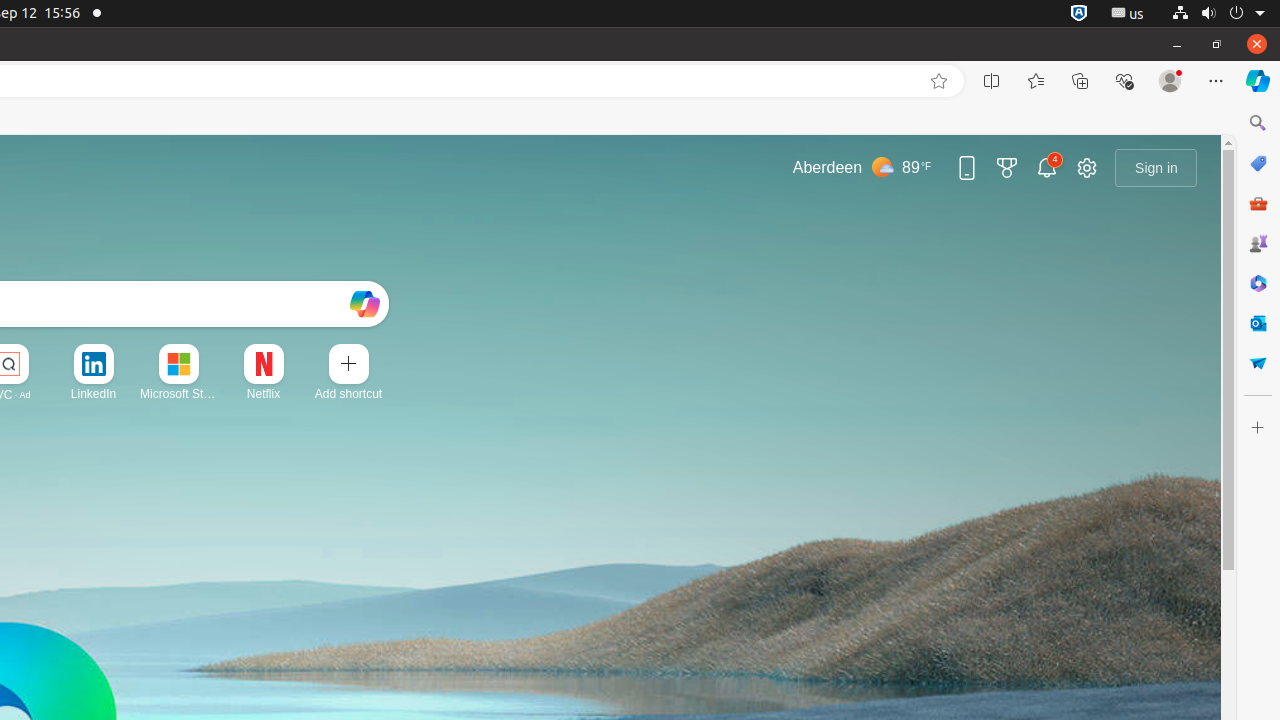 The width and height of the screenshot is (1280, 720). I want to click on Customize, so click(1258, 428).